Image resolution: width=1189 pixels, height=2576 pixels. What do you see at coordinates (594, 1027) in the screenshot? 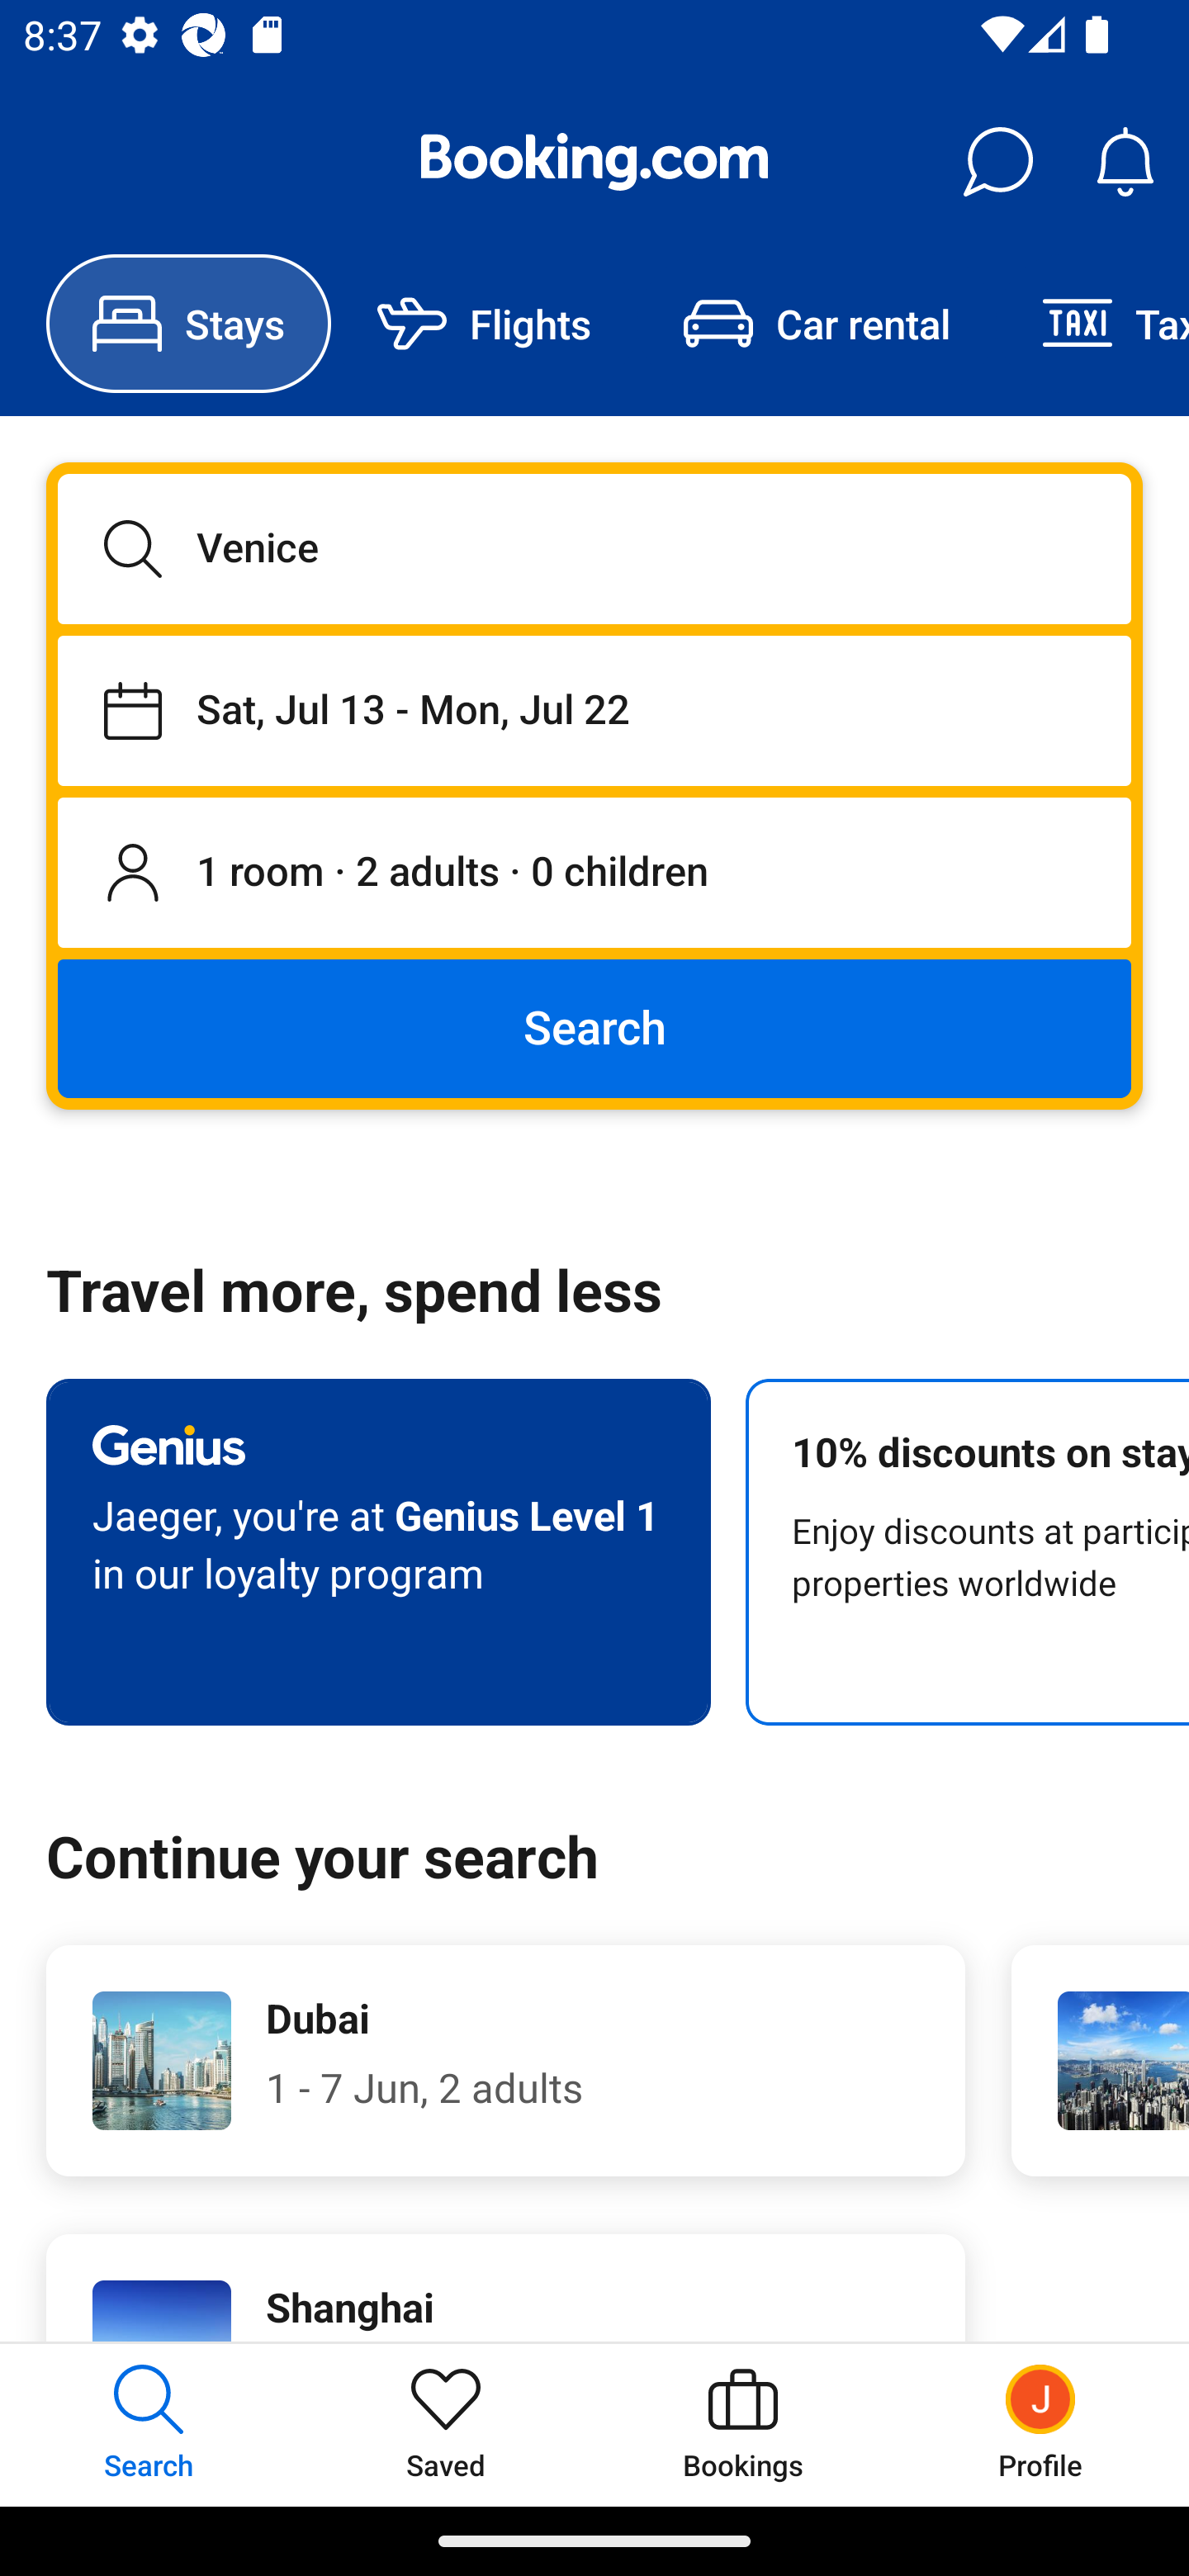
I see `Search` at bounding box center [594, 1027].